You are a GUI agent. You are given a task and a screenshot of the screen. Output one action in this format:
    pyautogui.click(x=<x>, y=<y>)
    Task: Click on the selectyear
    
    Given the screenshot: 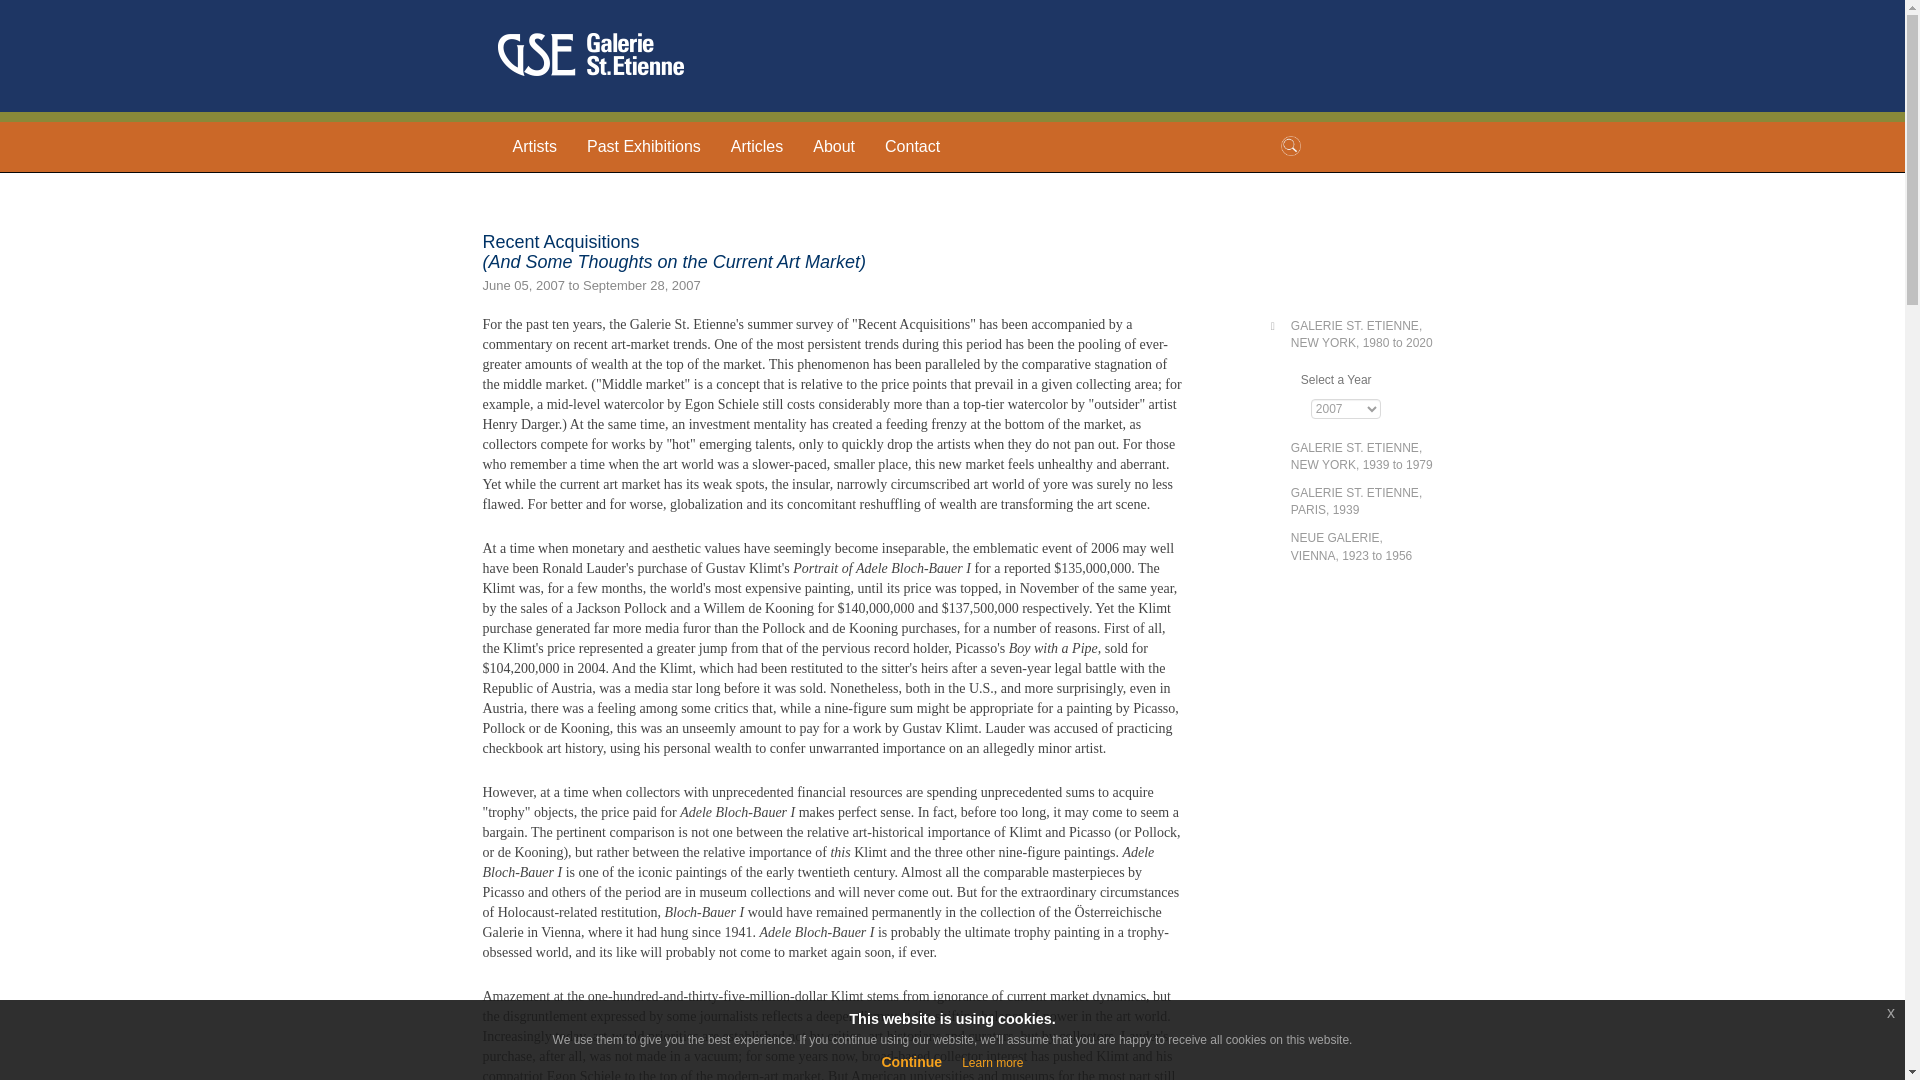 What is the action you would take?
    pyautogui.click(x=1356, y=502)
    